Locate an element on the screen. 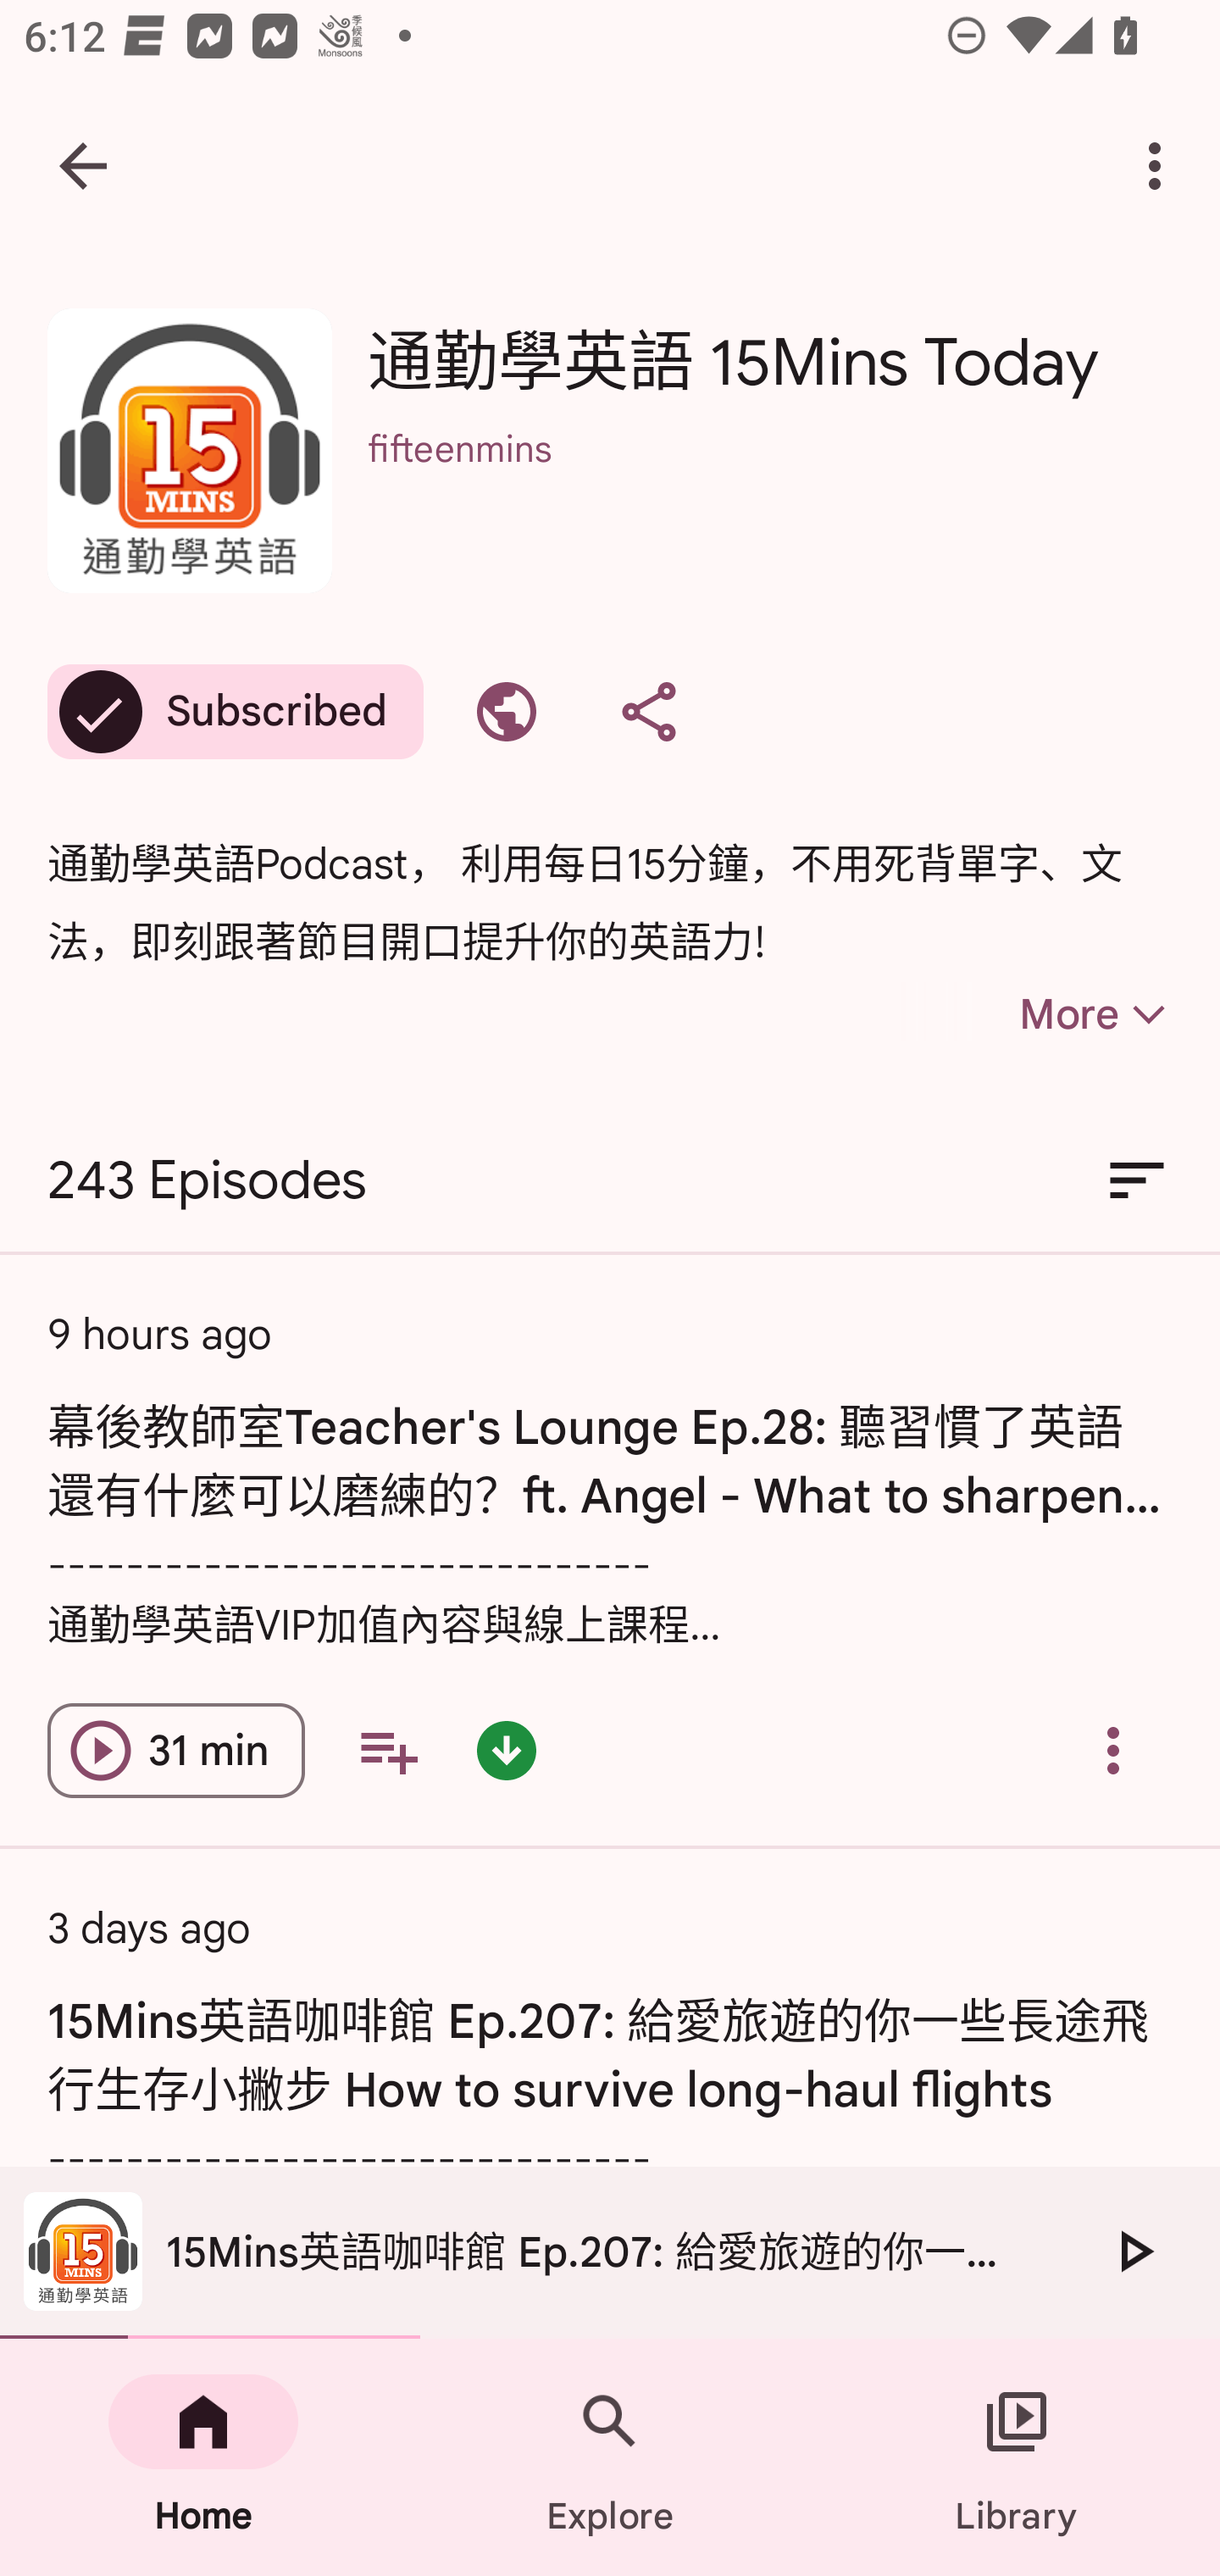 The height and width of the screenshot is (2576, 1220). Add to your queue is located at coordinates (388, 1751).